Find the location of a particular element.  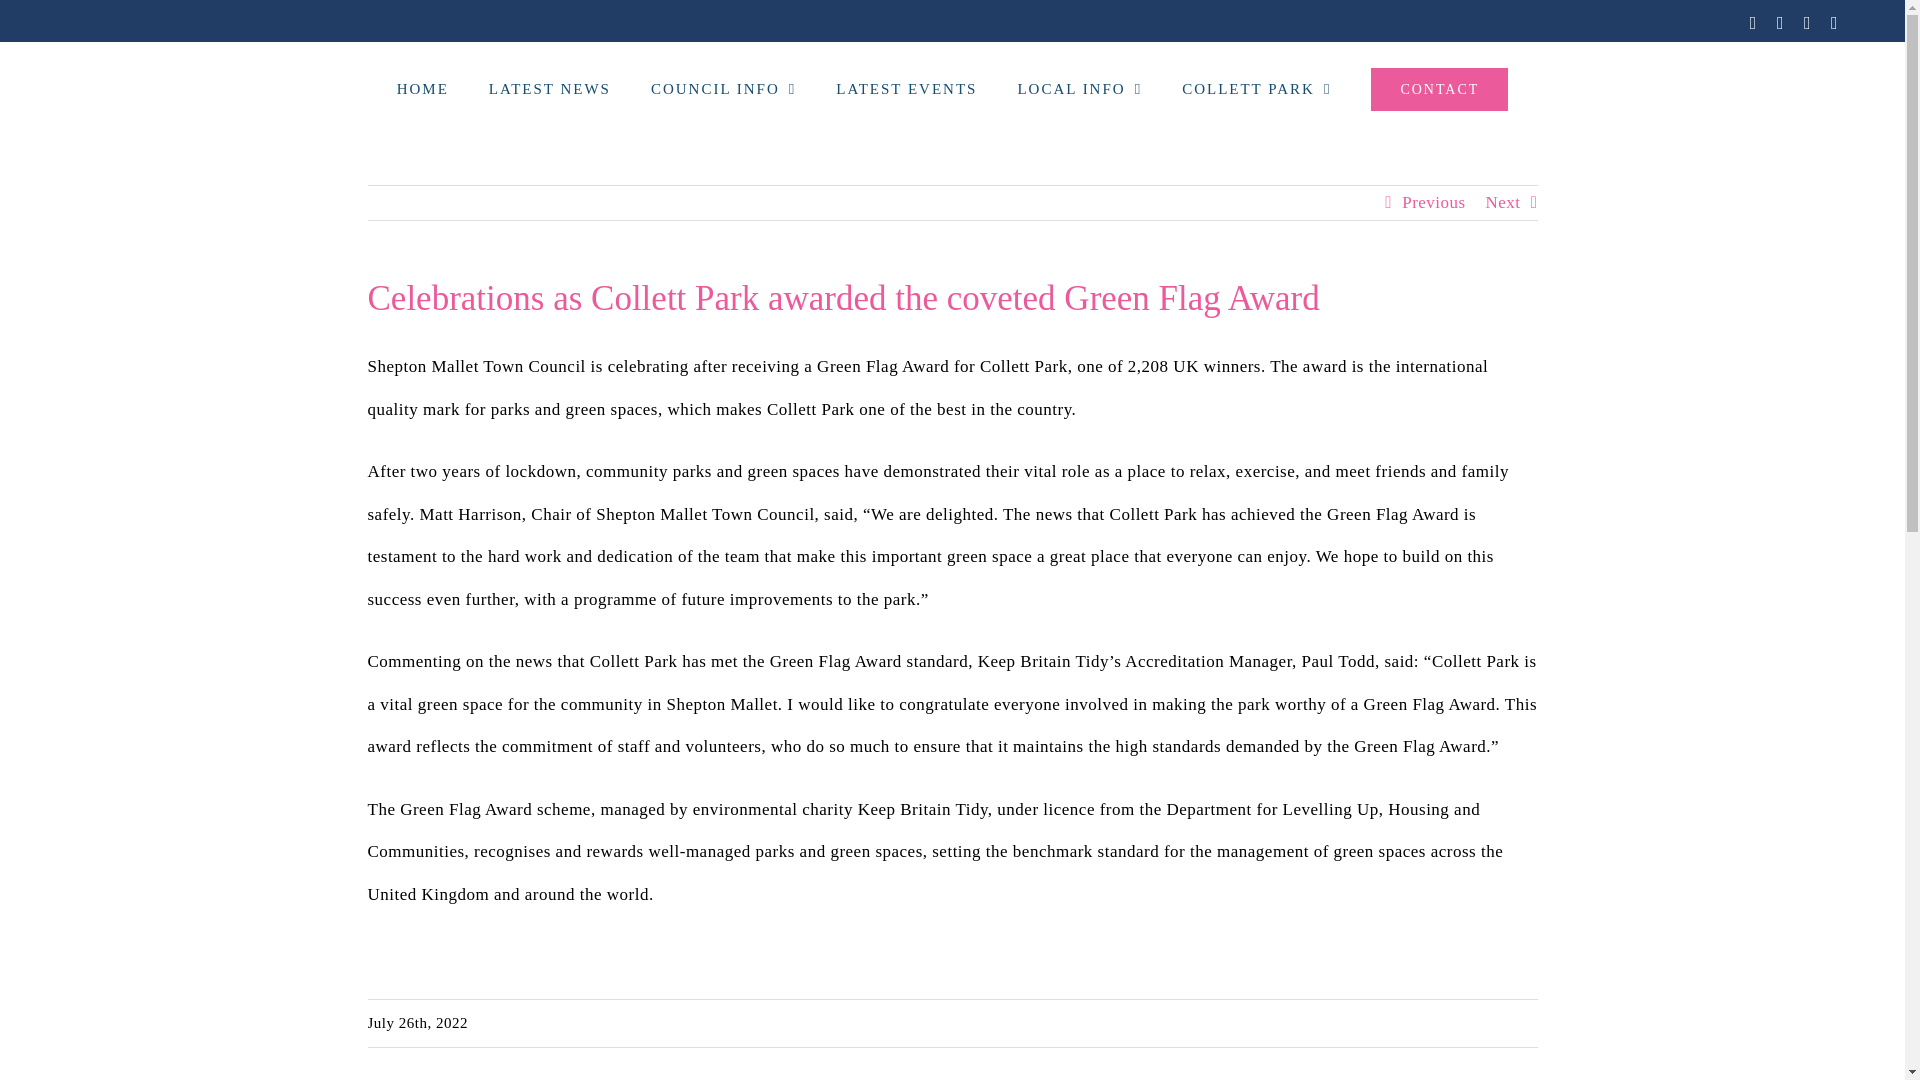

LATEST NEWS is located at coordinates (550, 88).